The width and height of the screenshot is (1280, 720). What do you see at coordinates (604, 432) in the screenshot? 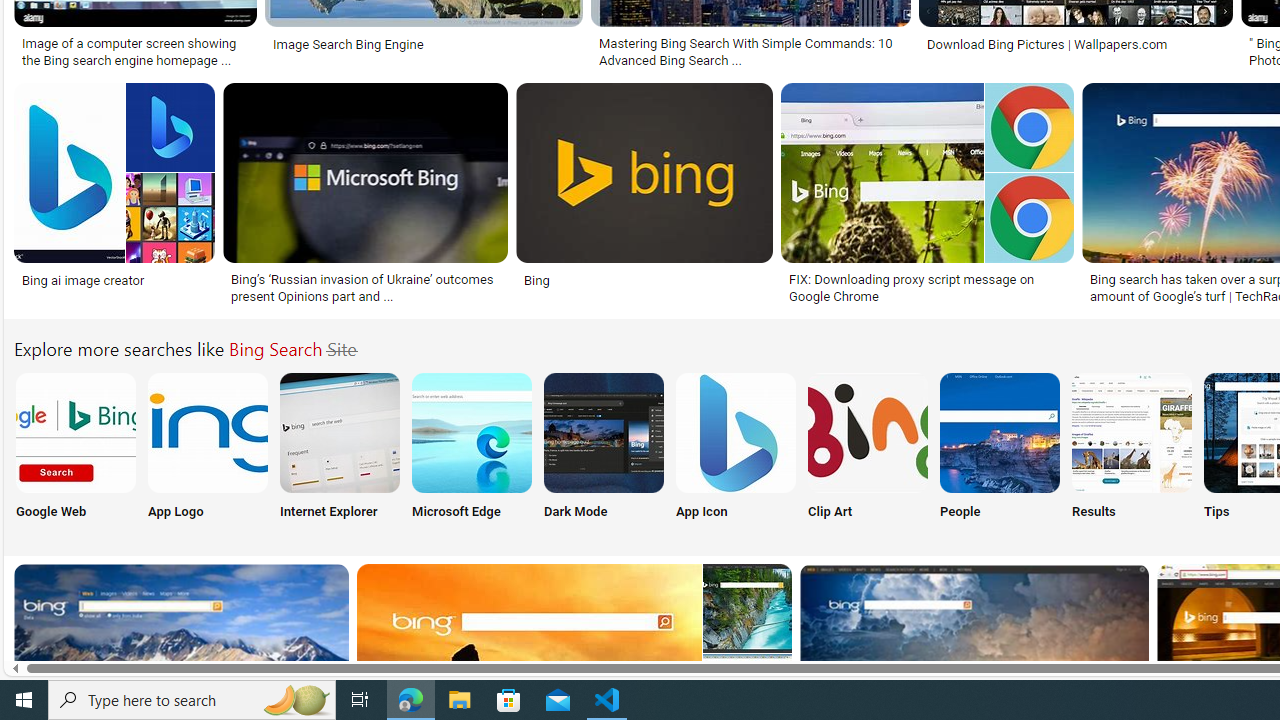
I see `Bing Search Dark Mode` at bounding box center [604, 432].